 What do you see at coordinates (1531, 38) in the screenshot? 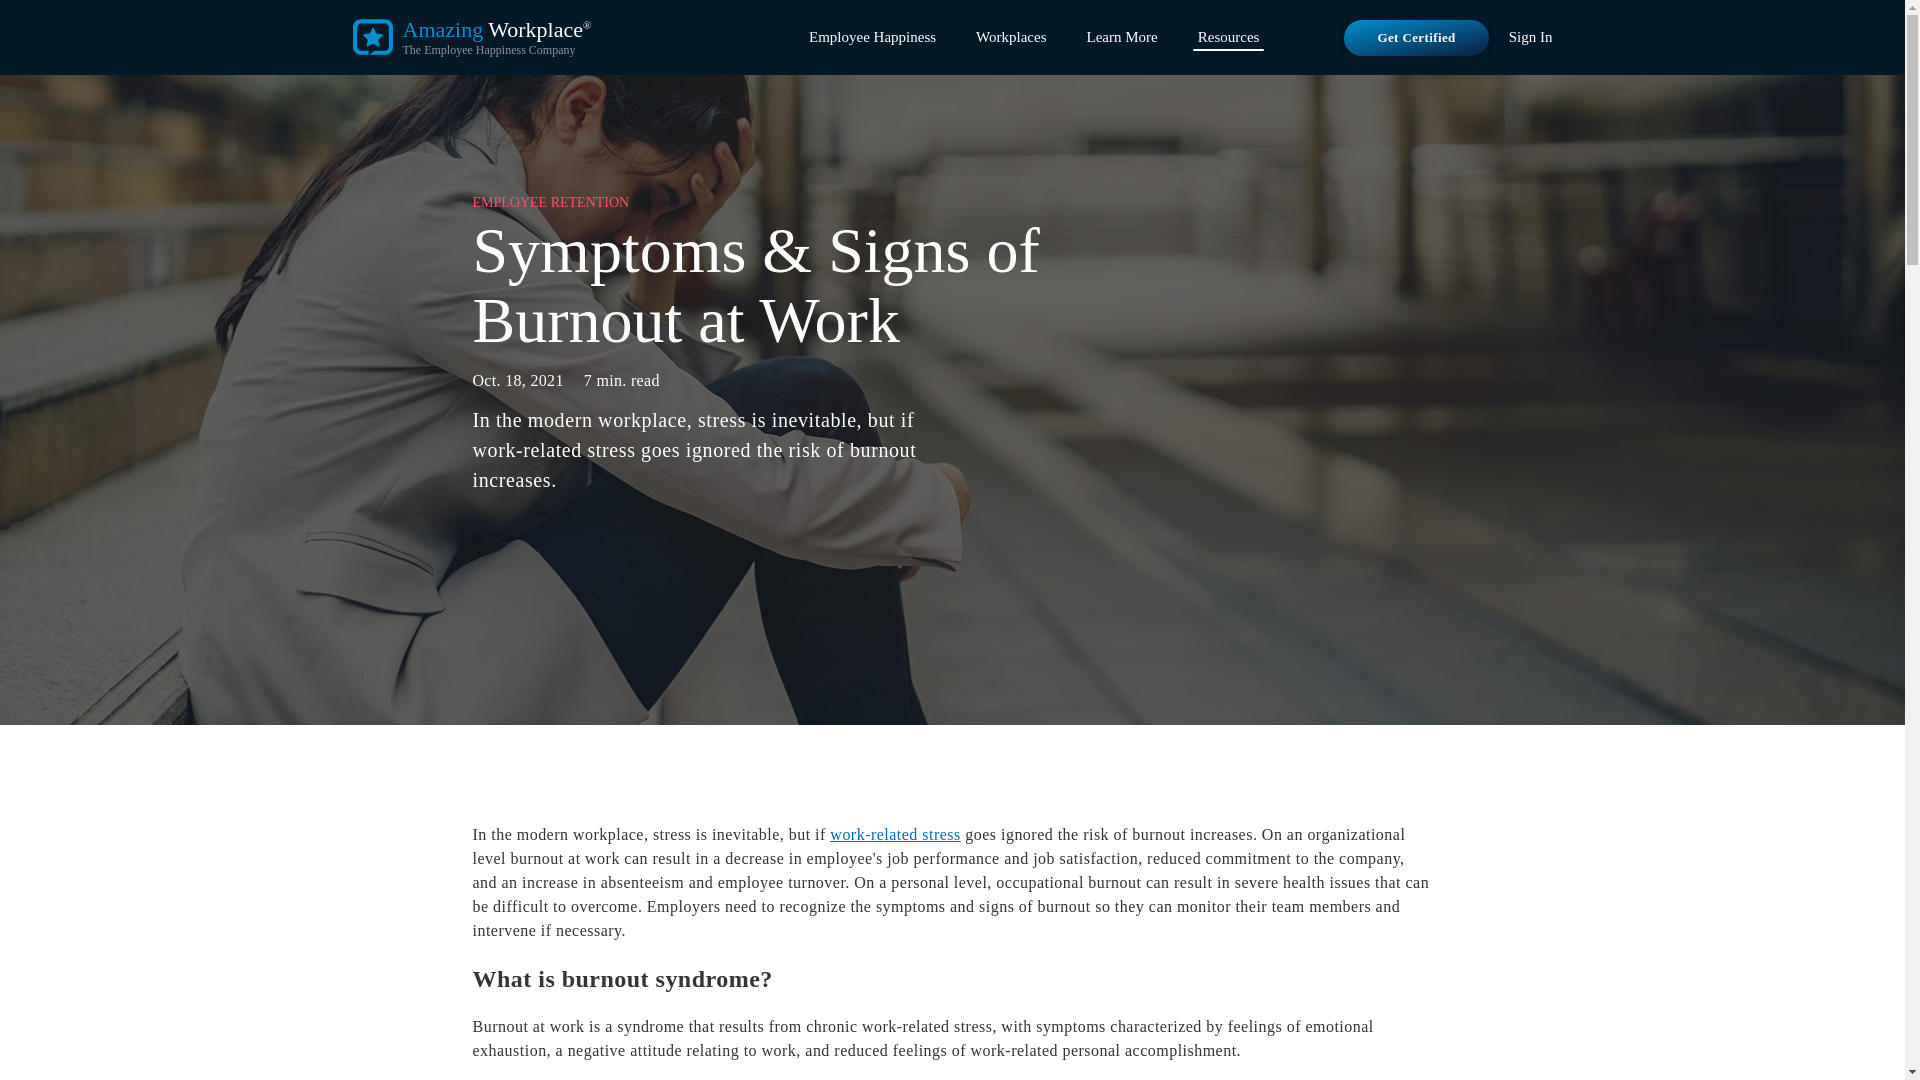
I see `Sign In` at bounding box center [1531, 38].